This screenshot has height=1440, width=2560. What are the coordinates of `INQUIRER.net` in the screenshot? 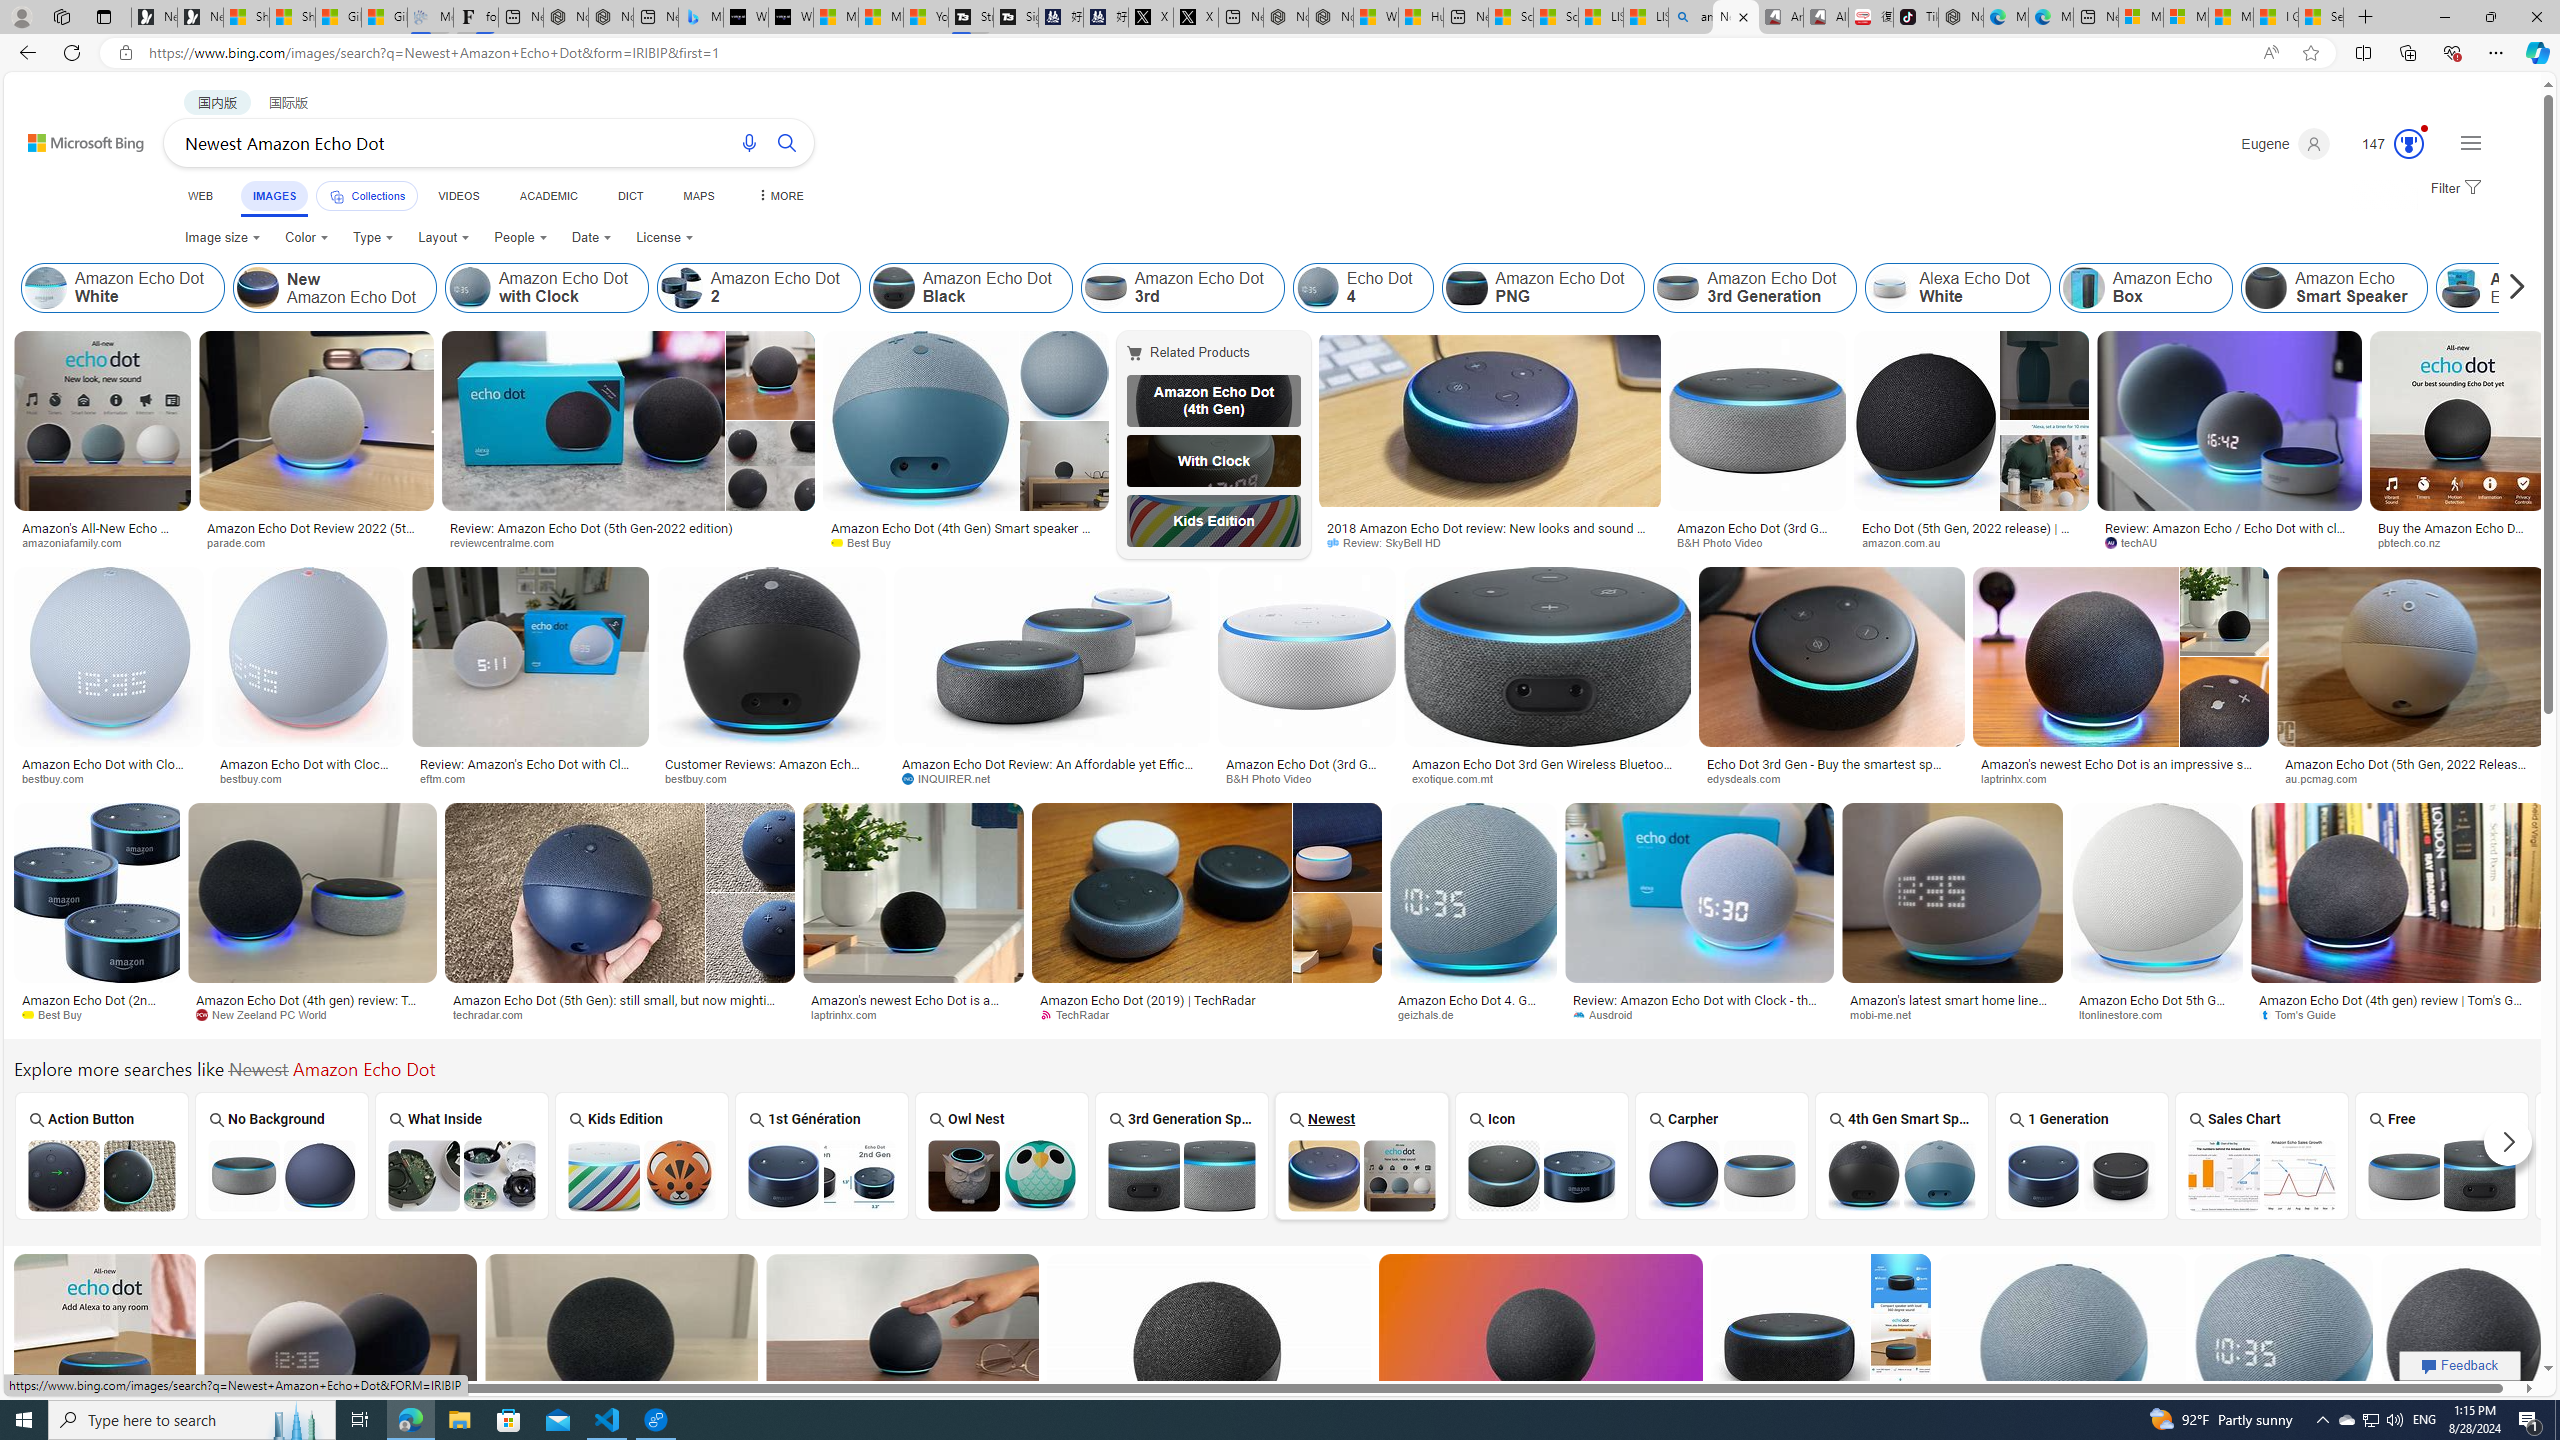 It's located at (954, 778).